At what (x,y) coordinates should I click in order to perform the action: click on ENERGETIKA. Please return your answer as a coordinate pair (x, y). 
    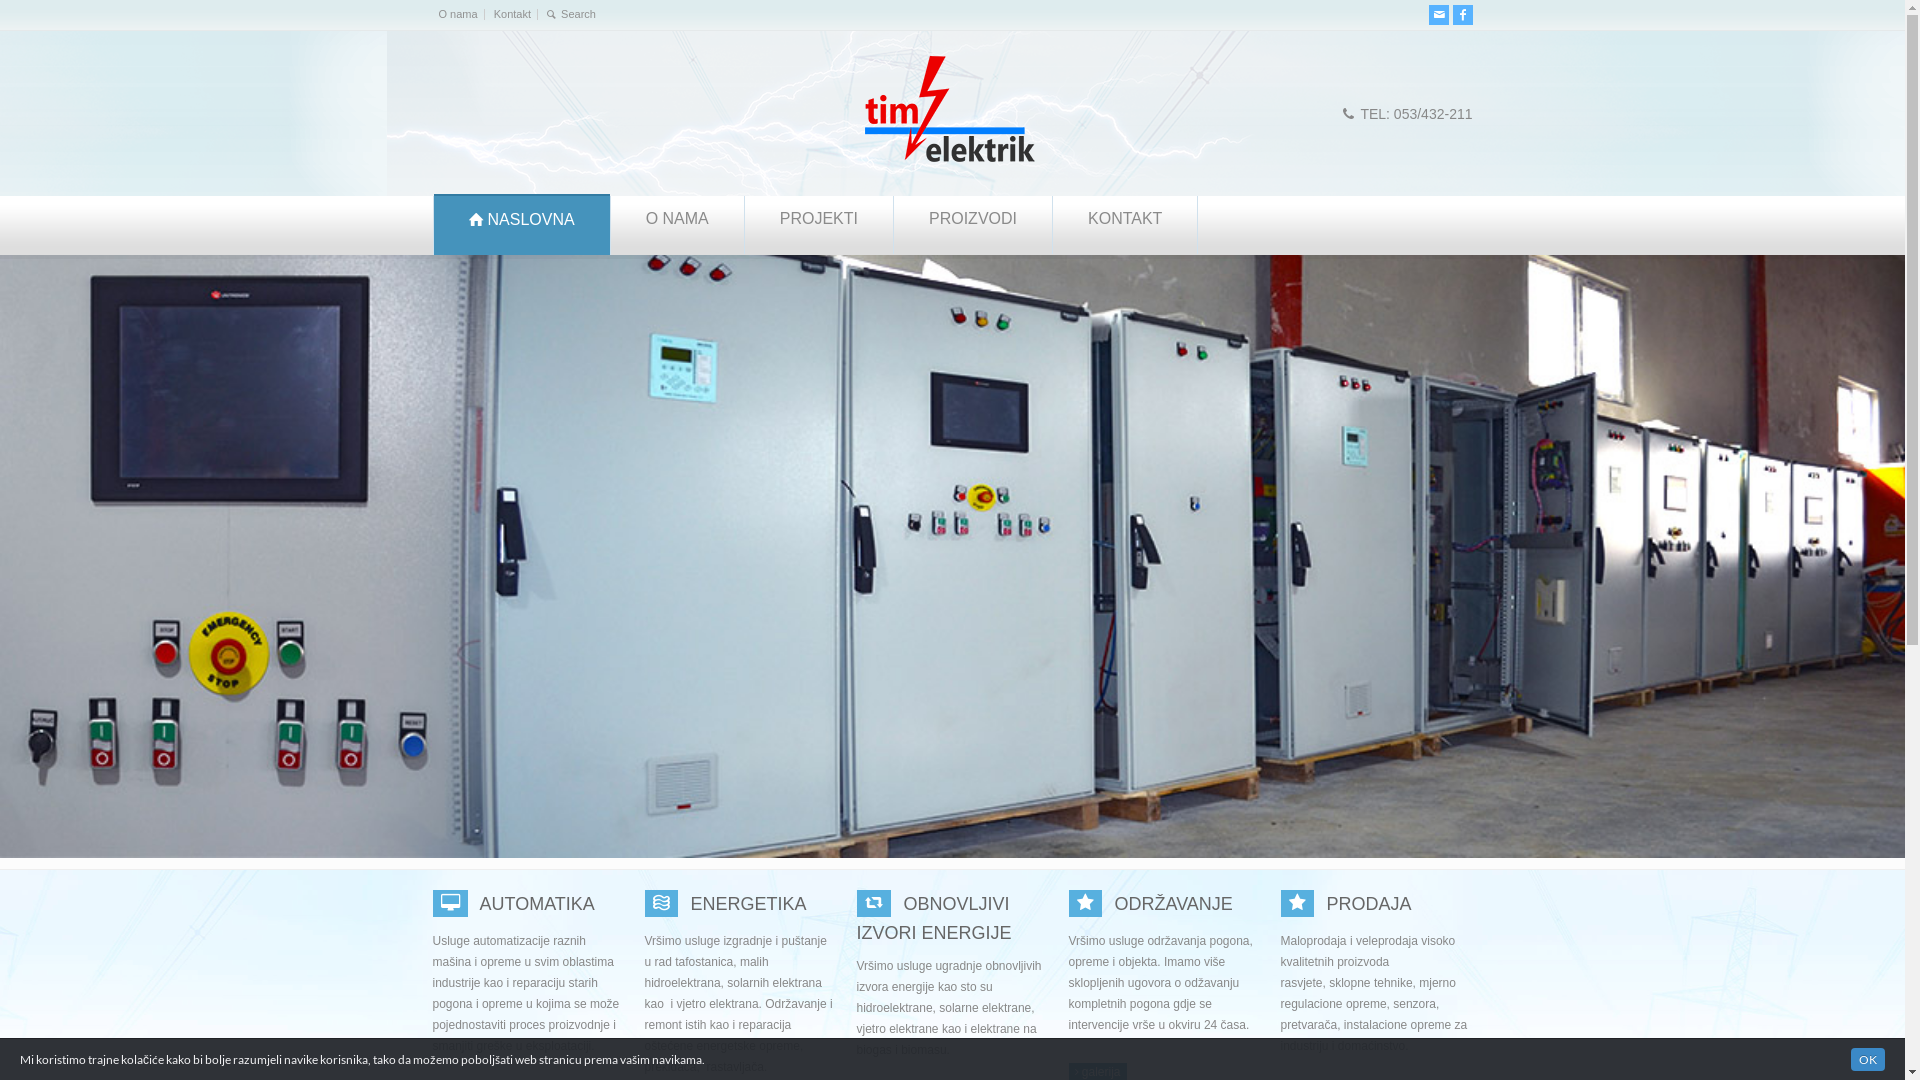
    Looking at the image, I should click on (749, 904).